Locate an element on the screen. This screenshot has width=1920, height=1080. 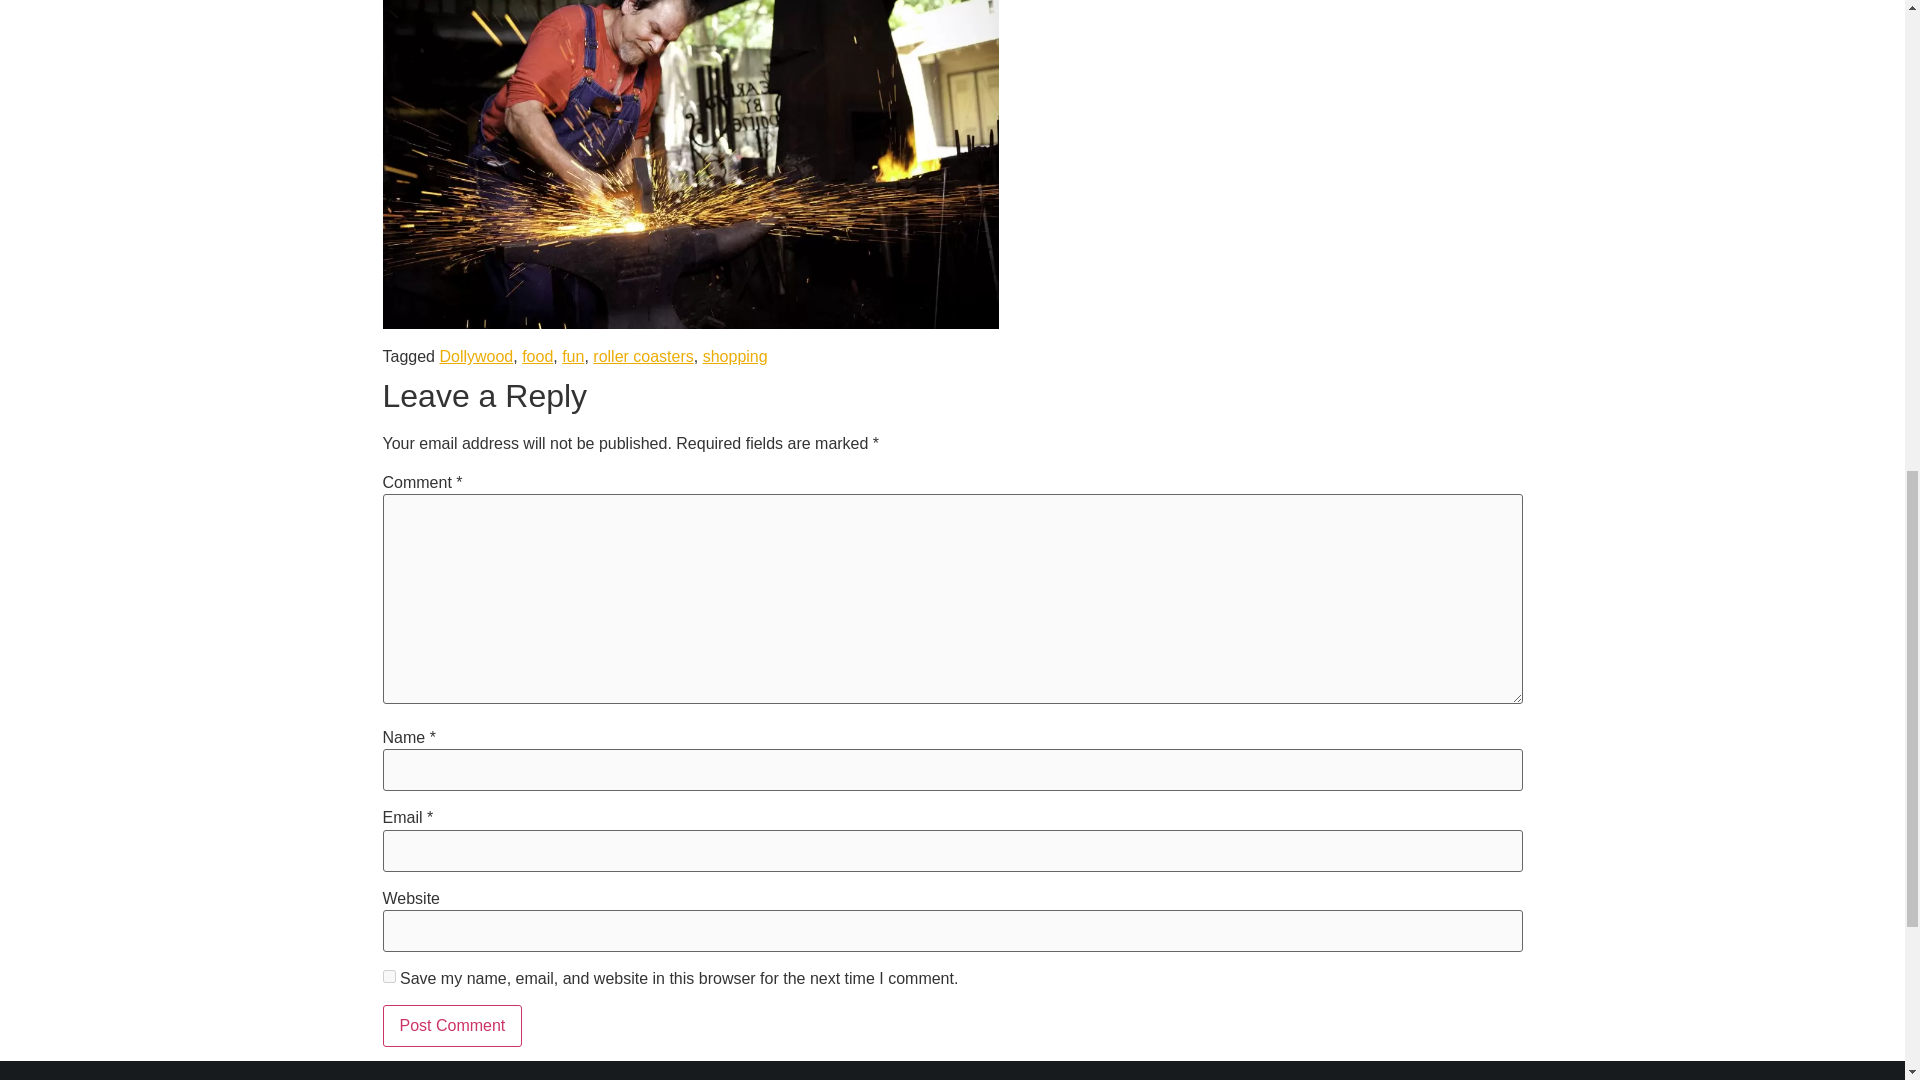
Dollywood is located at coordinates (476, 356).